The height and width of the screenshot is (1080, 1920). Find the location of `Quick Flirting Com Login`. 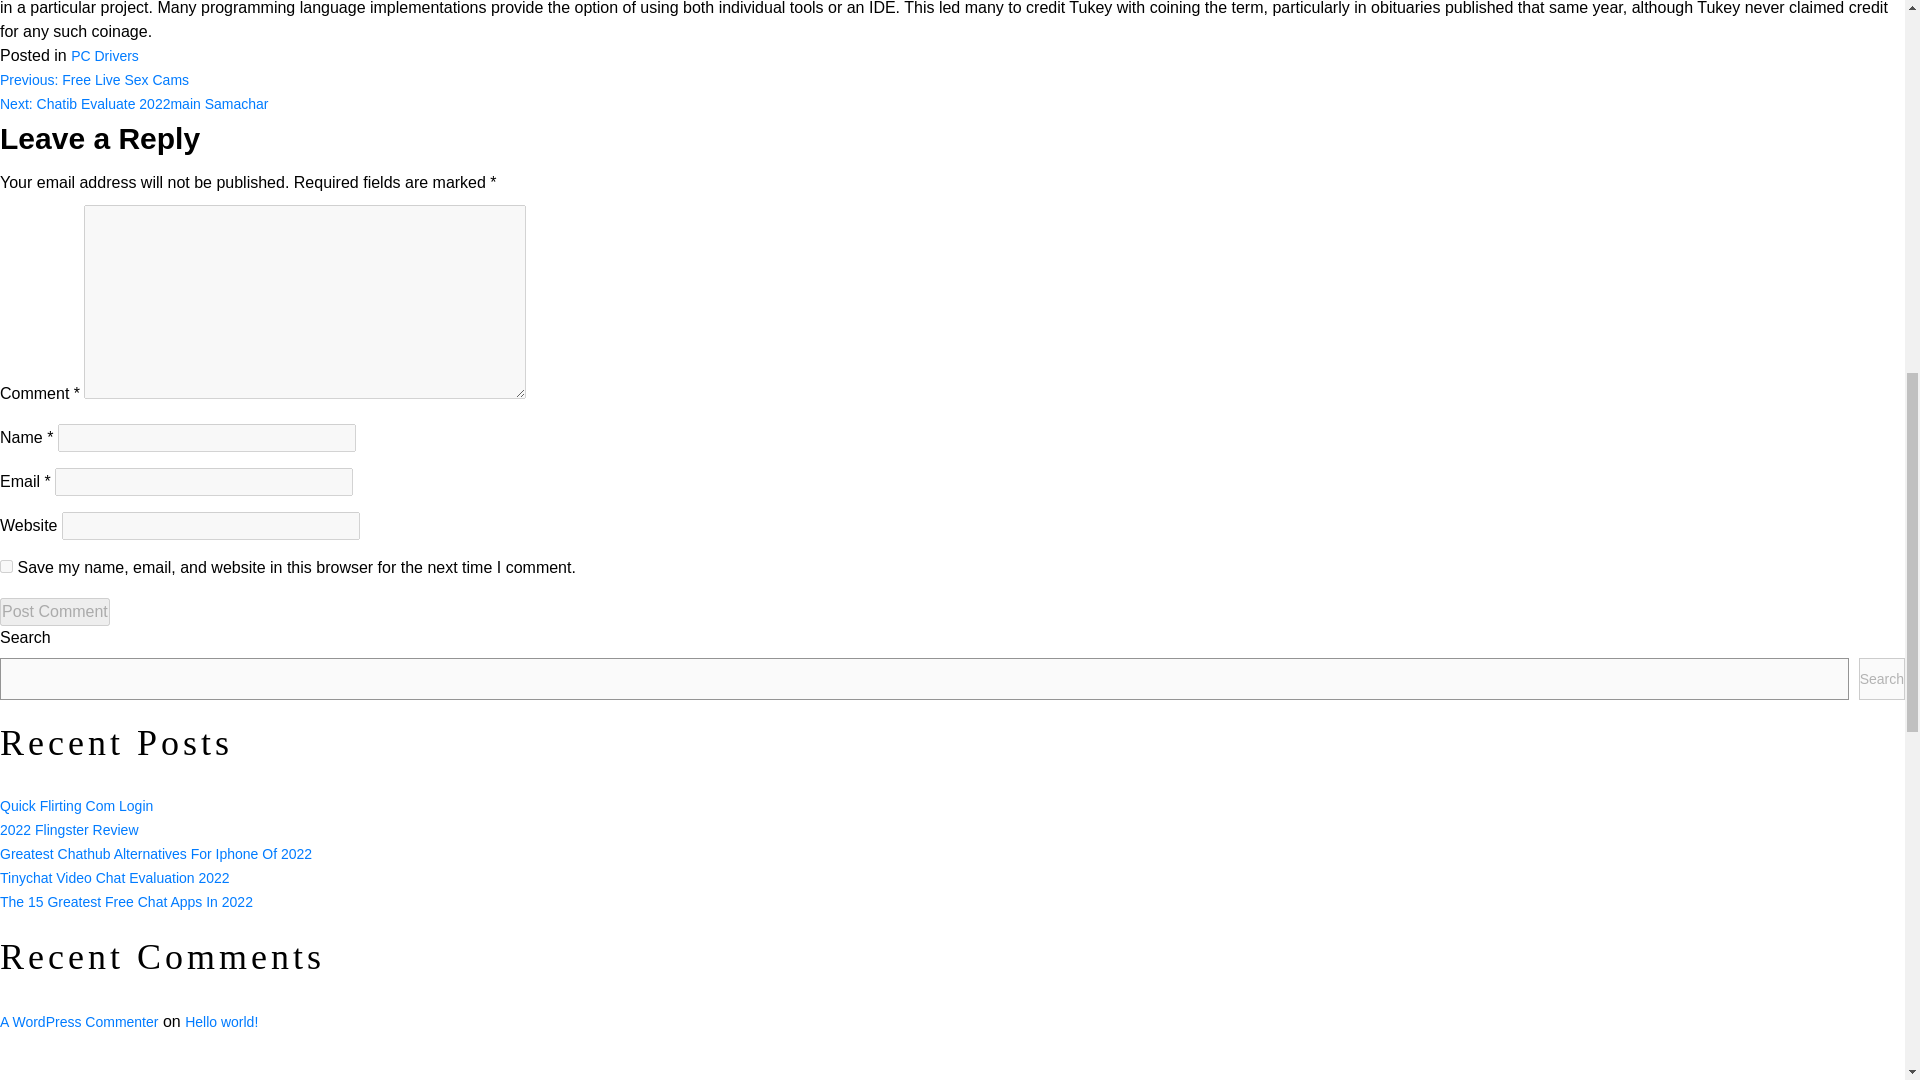

Quick Flirting Com Login is located at coordinates (76, 806).